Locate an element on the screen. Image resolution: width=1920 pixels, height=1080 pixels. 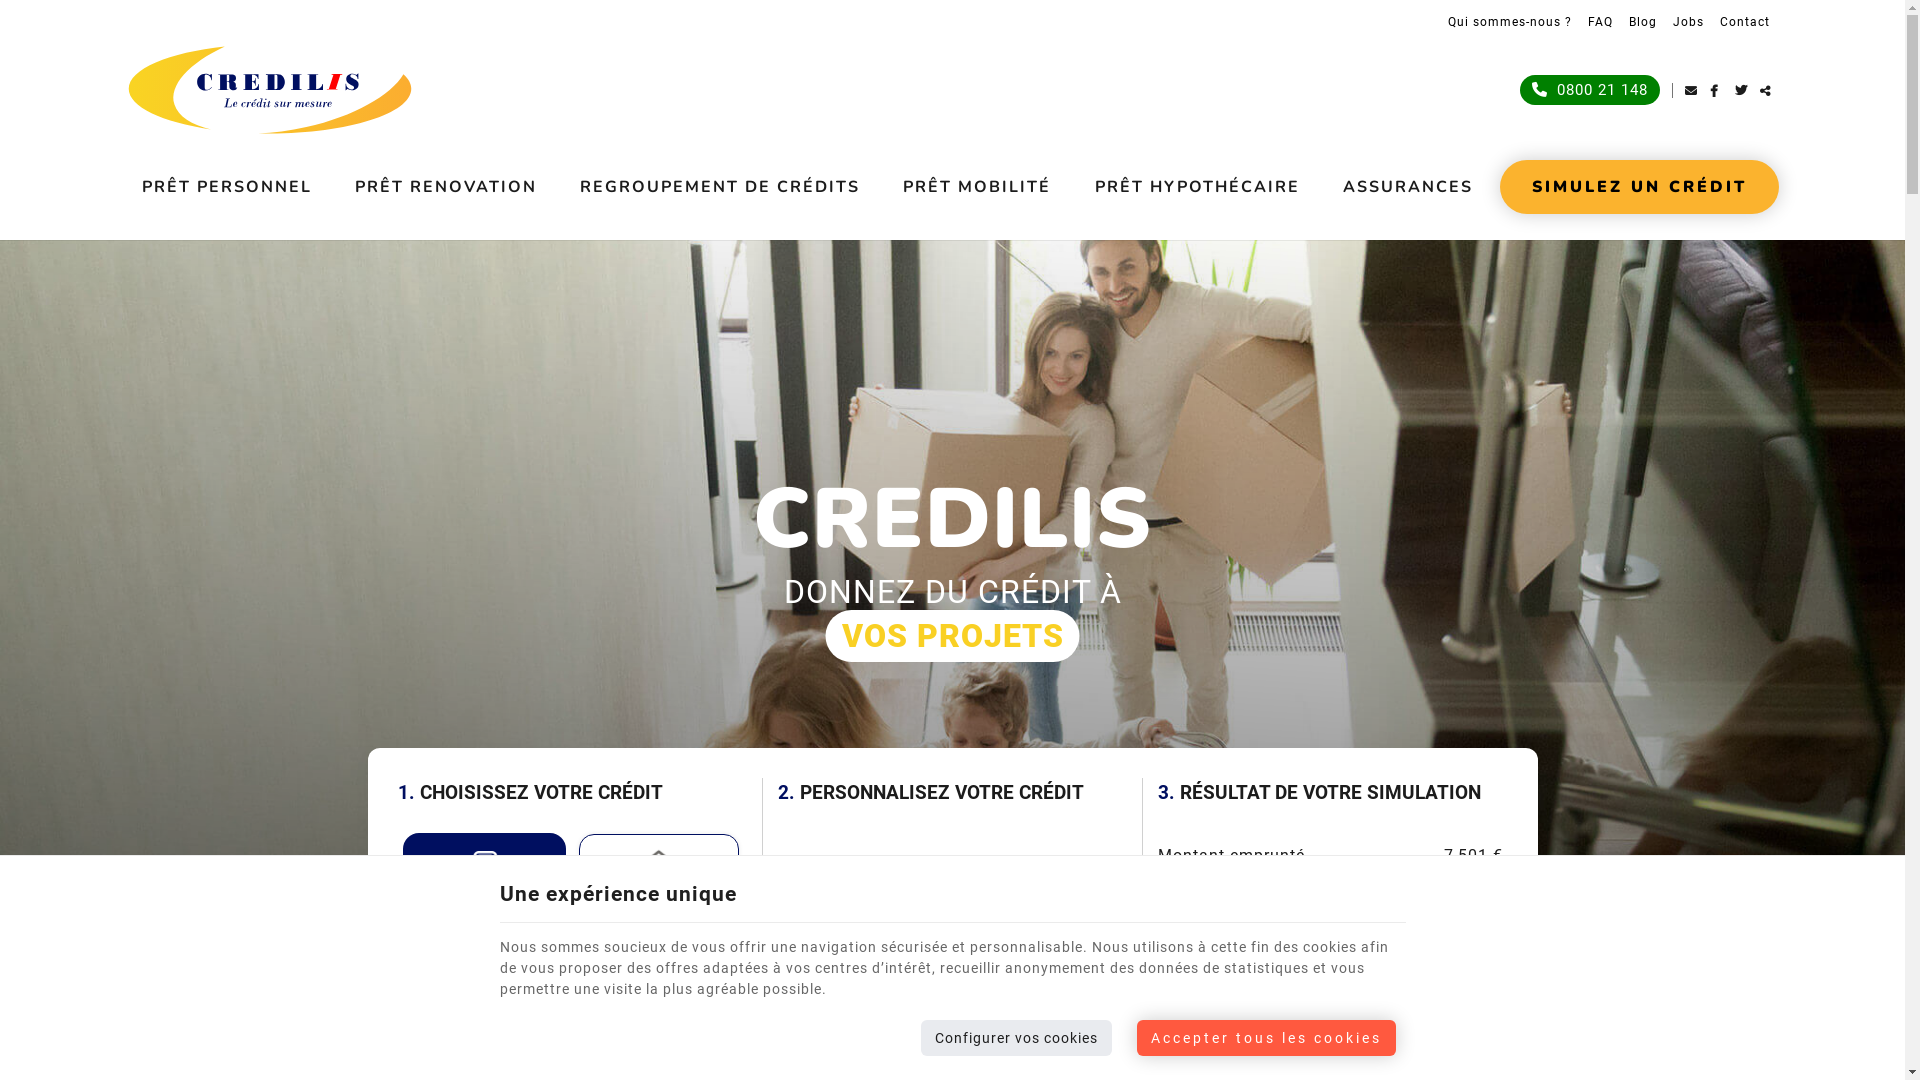
Jobs is located at coordinates (1688, 22).